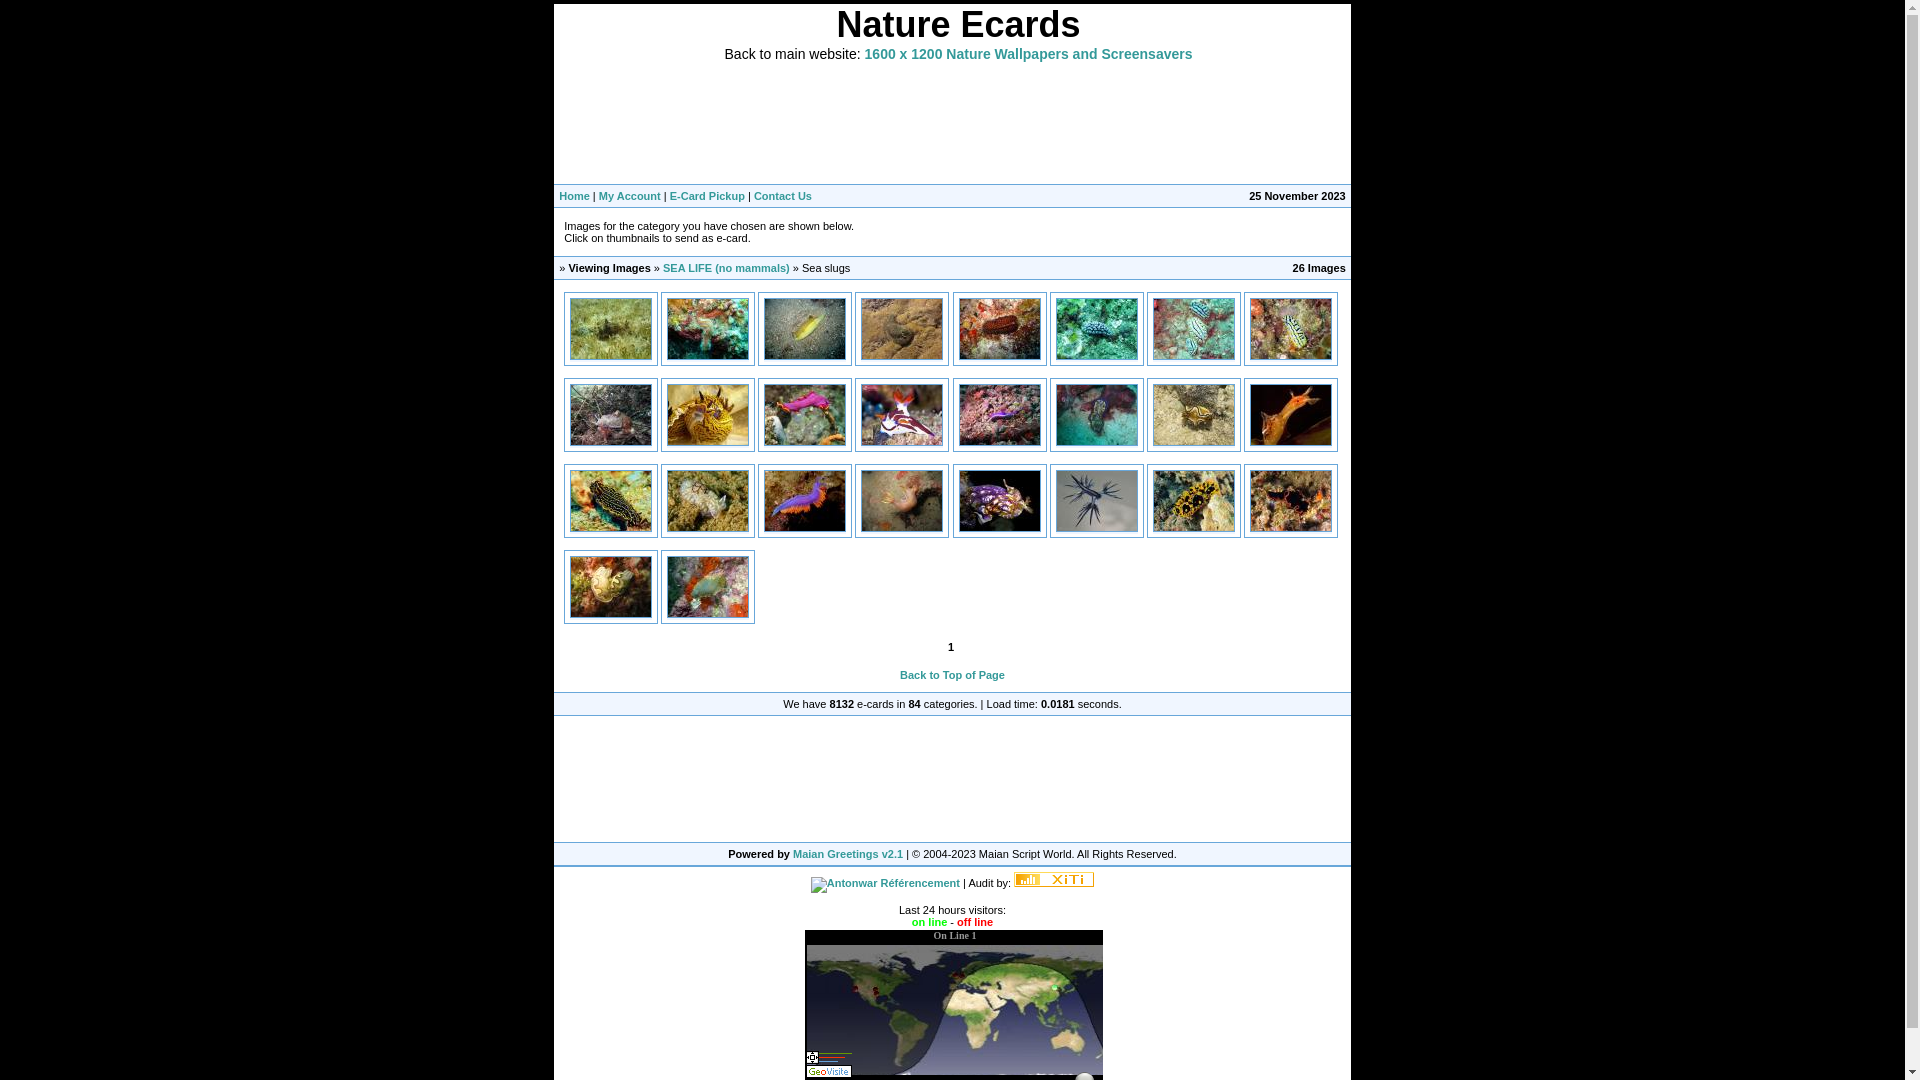  What do you see at coordinates (708, 415) in the screenshot?
I see `sea-slugs-18 ` at bounding box center [708, 415].